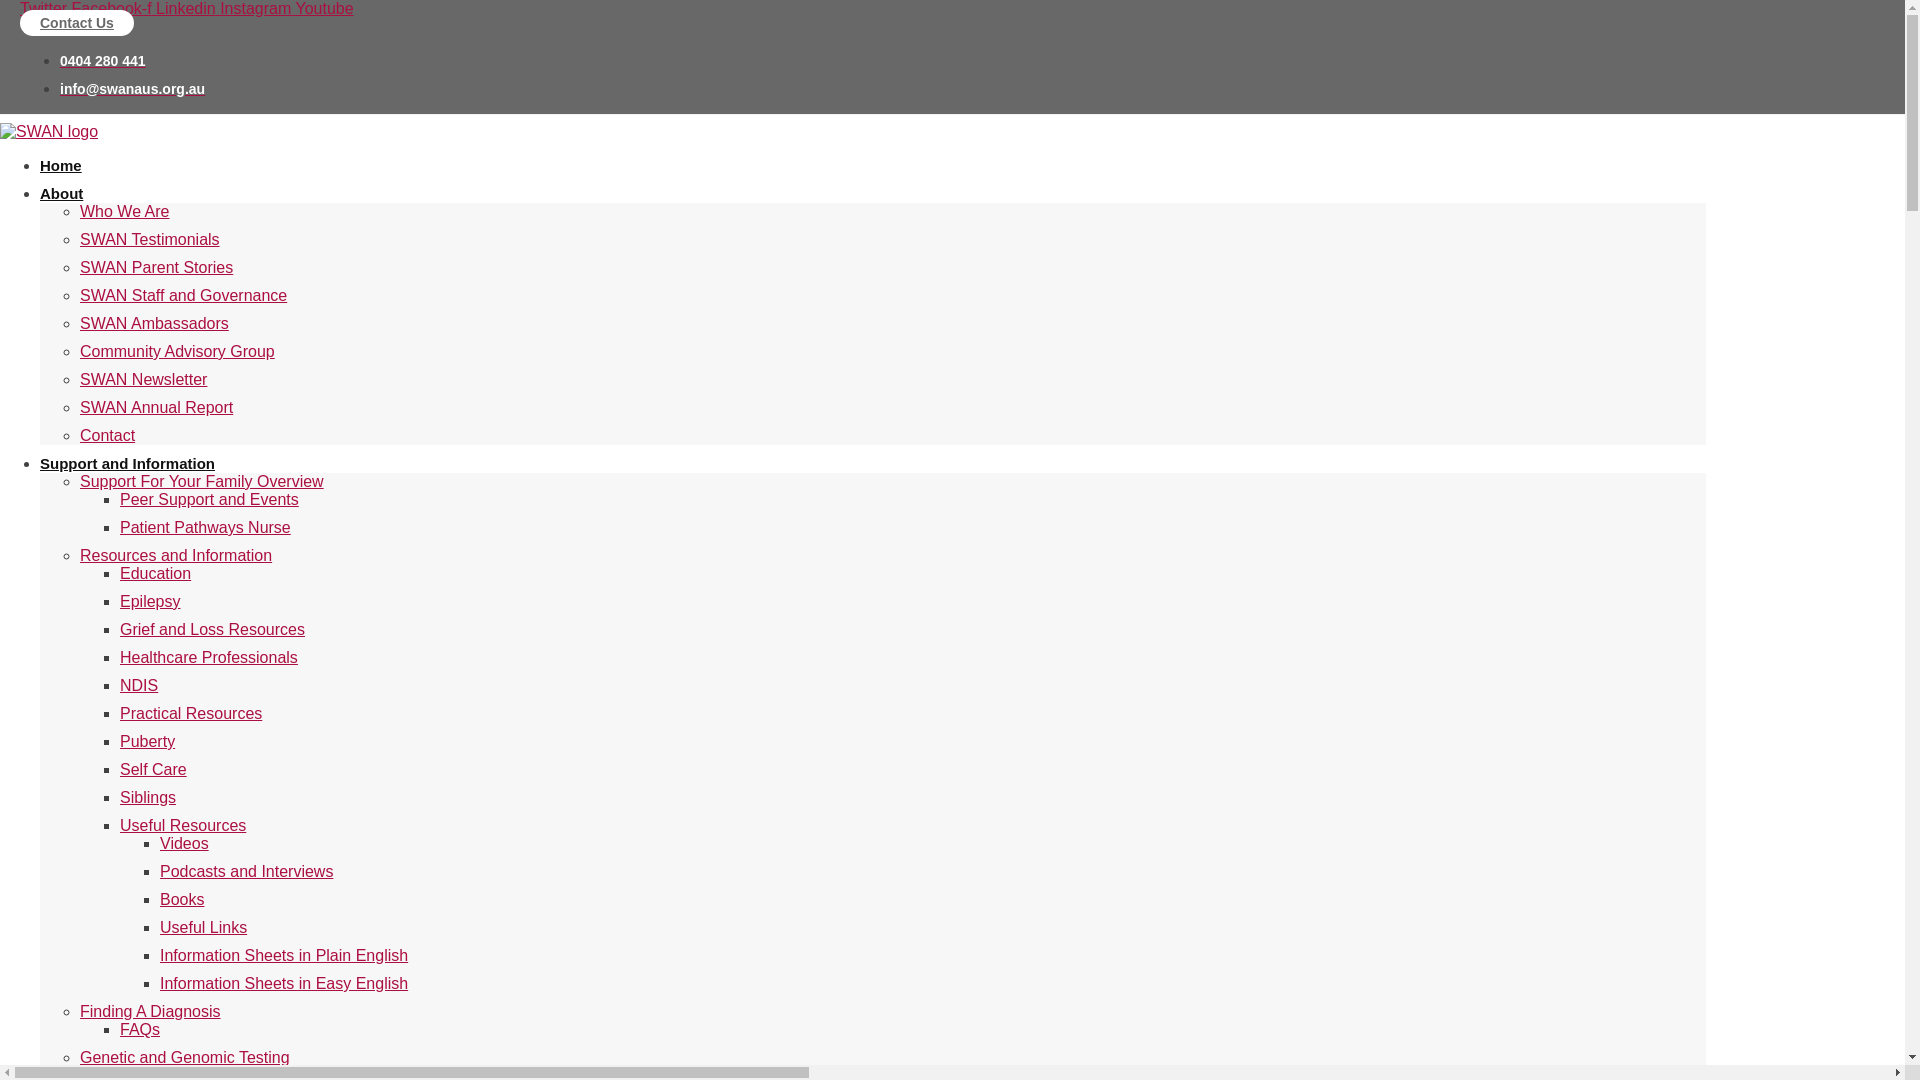  Describe the element at coordinates (210, 500) in the screenshot. I see `Peer Support and Events` at that location.